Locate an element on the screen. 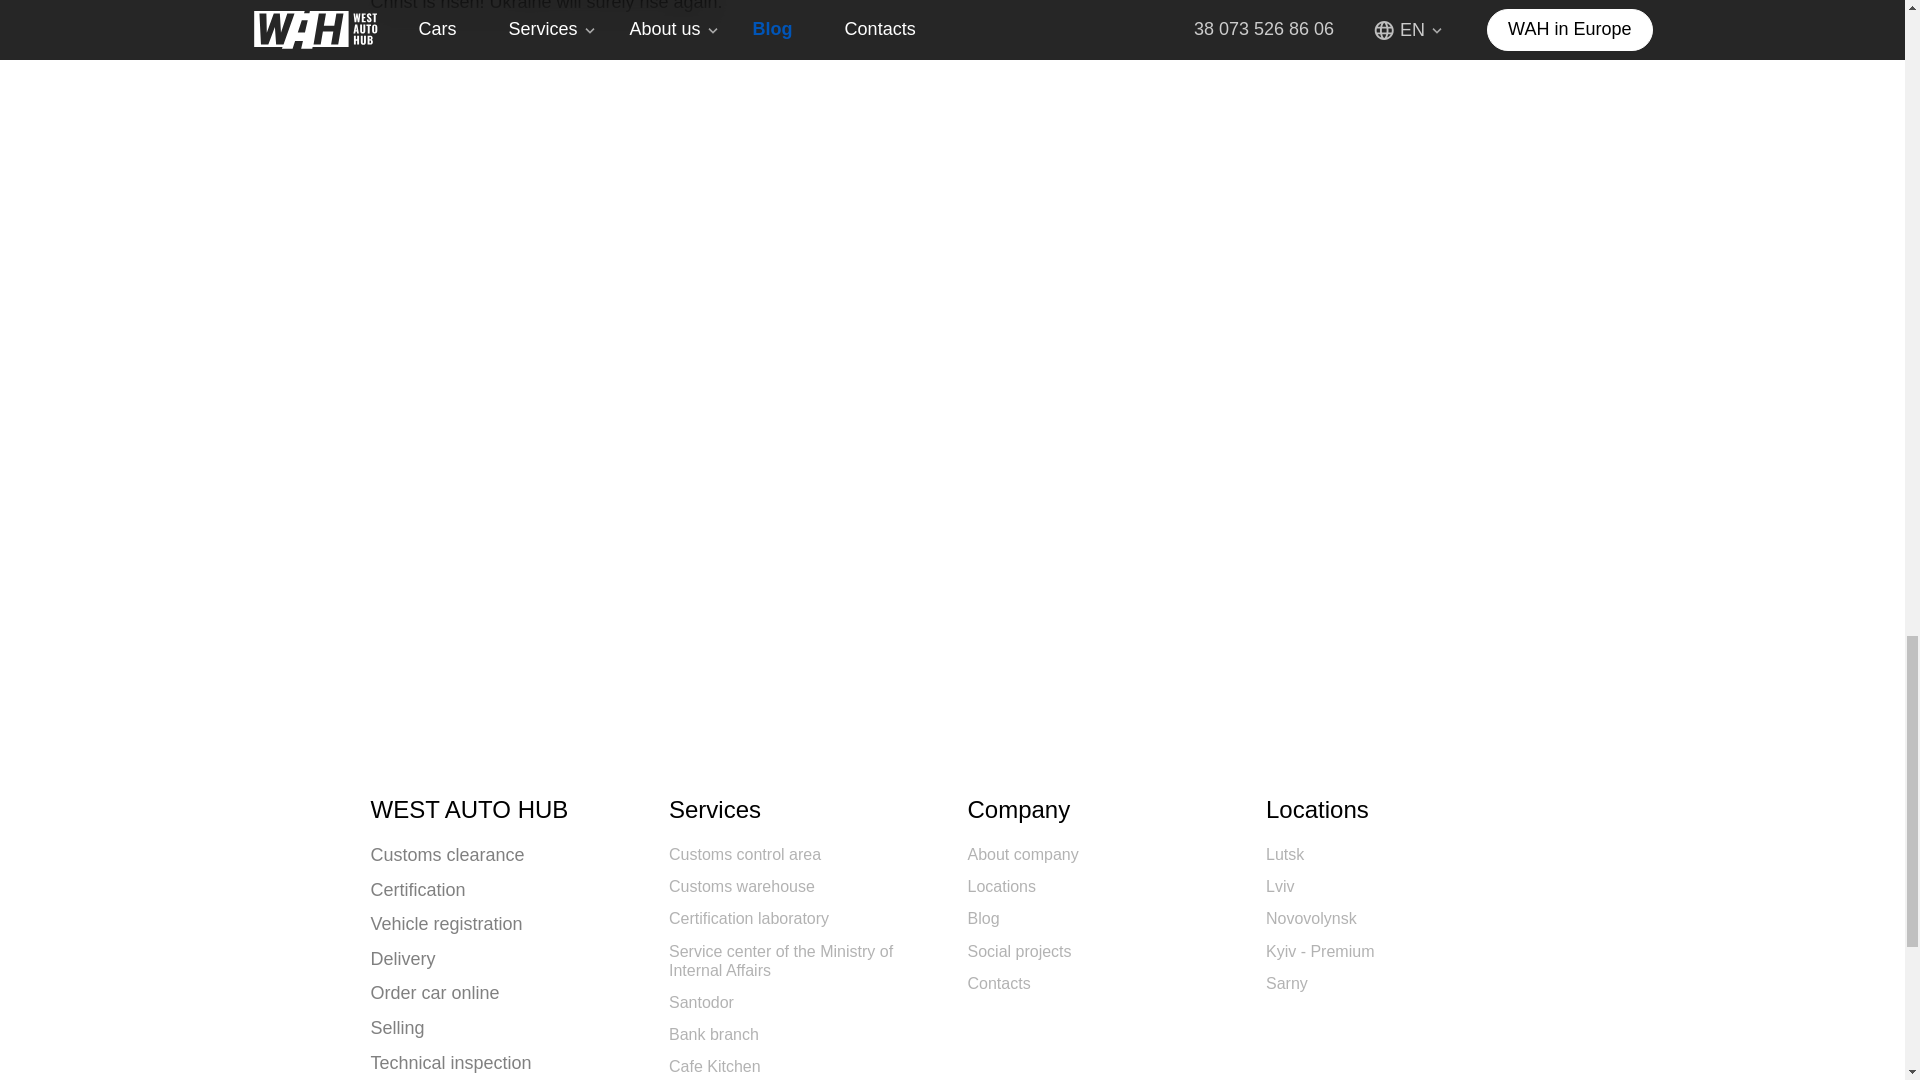 This screenshot has width=1920, height=1080. Order car online is located at coordinates (435, 994).